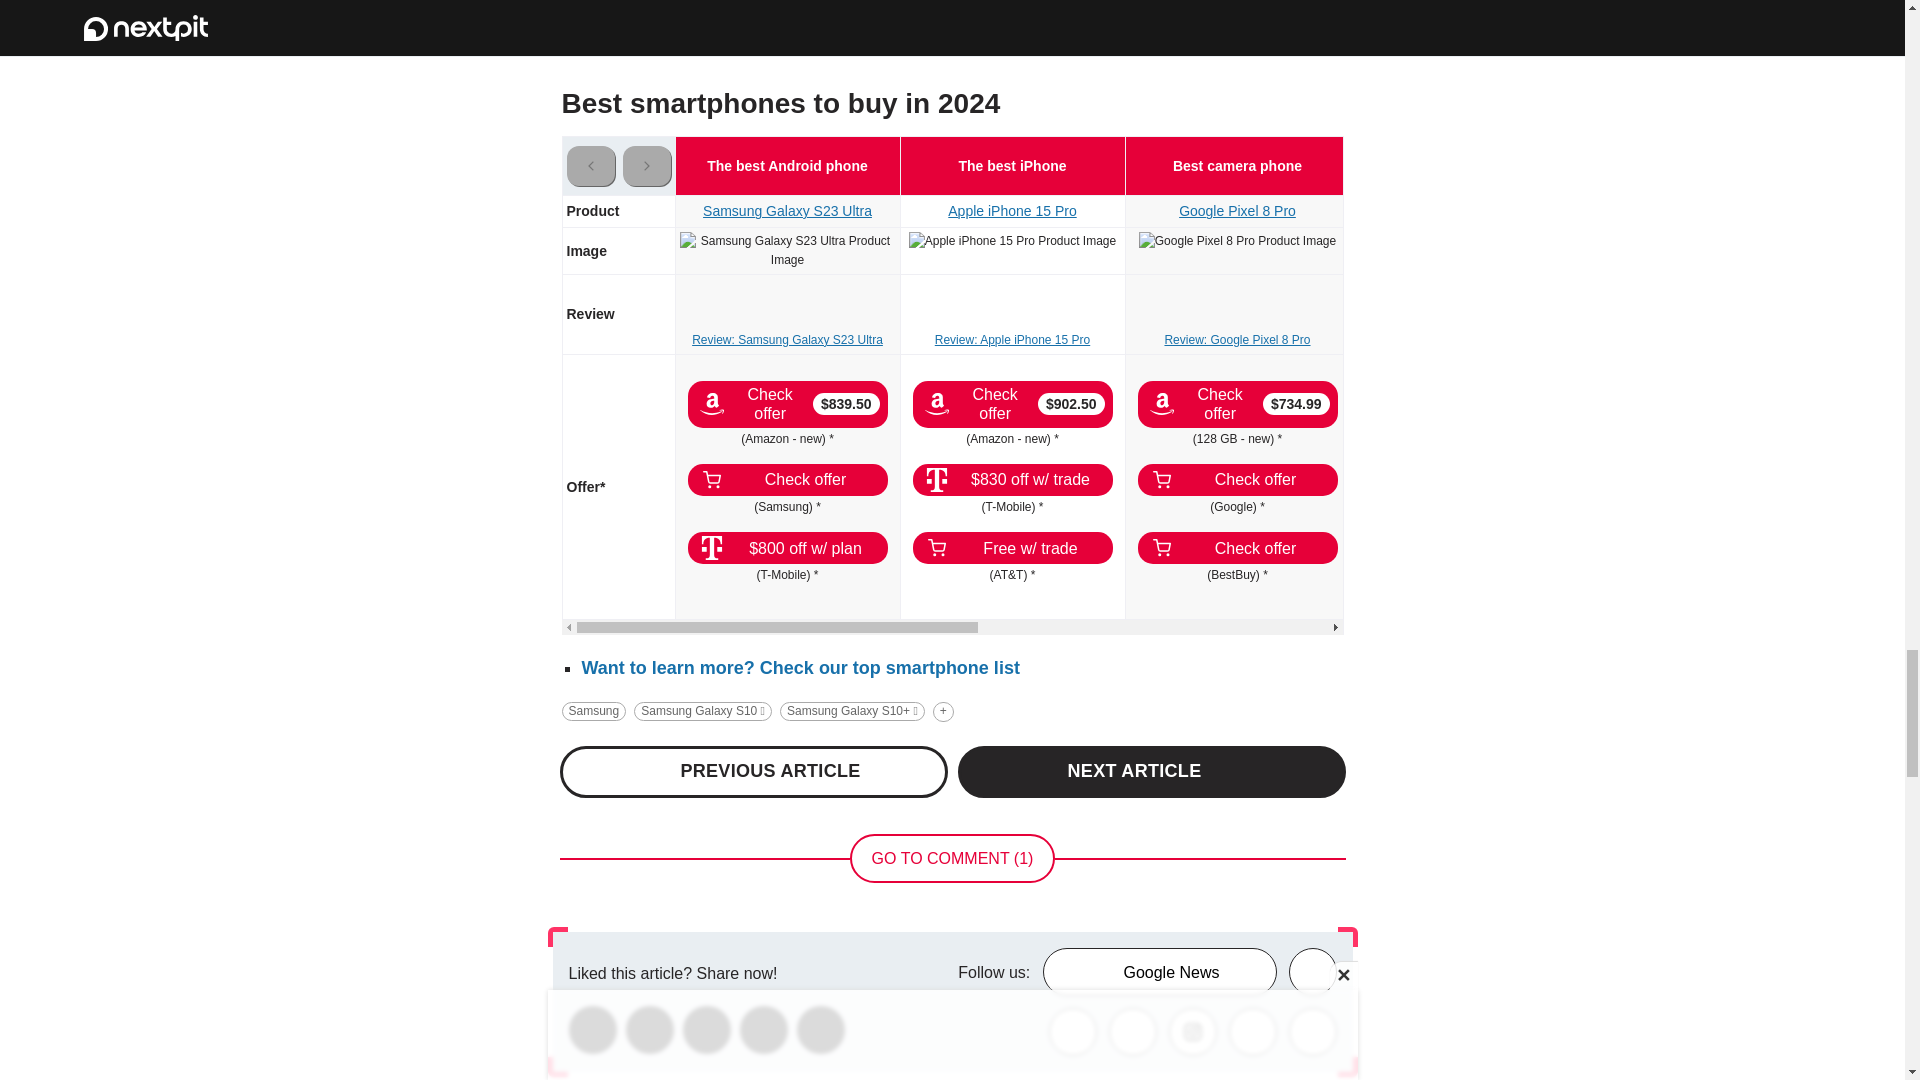  What do you see at coordinates (1462, 241) in the screenshot?
I see `Google Pixel 7a Product Image` at bounding box center [1462, 241].